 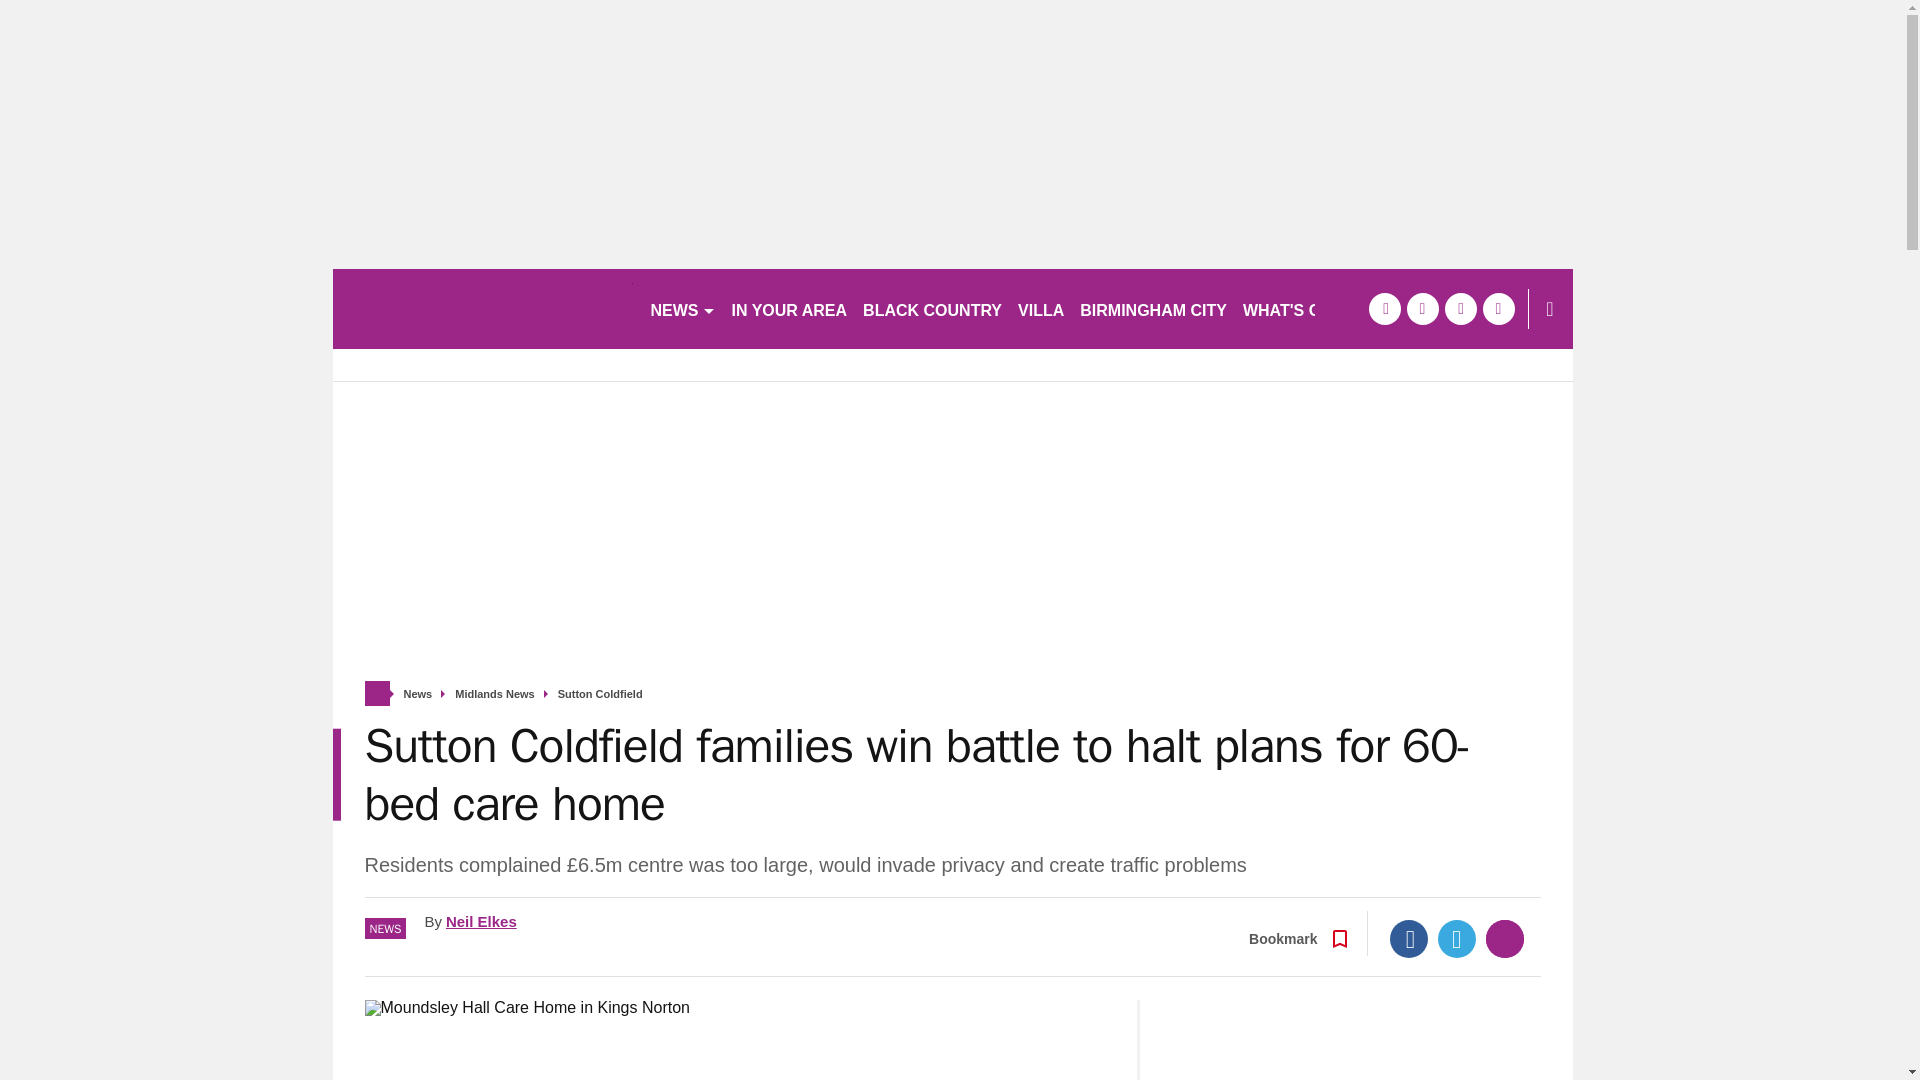 I want to click on BLACK COUNTRY, so click(x=932, y=308).